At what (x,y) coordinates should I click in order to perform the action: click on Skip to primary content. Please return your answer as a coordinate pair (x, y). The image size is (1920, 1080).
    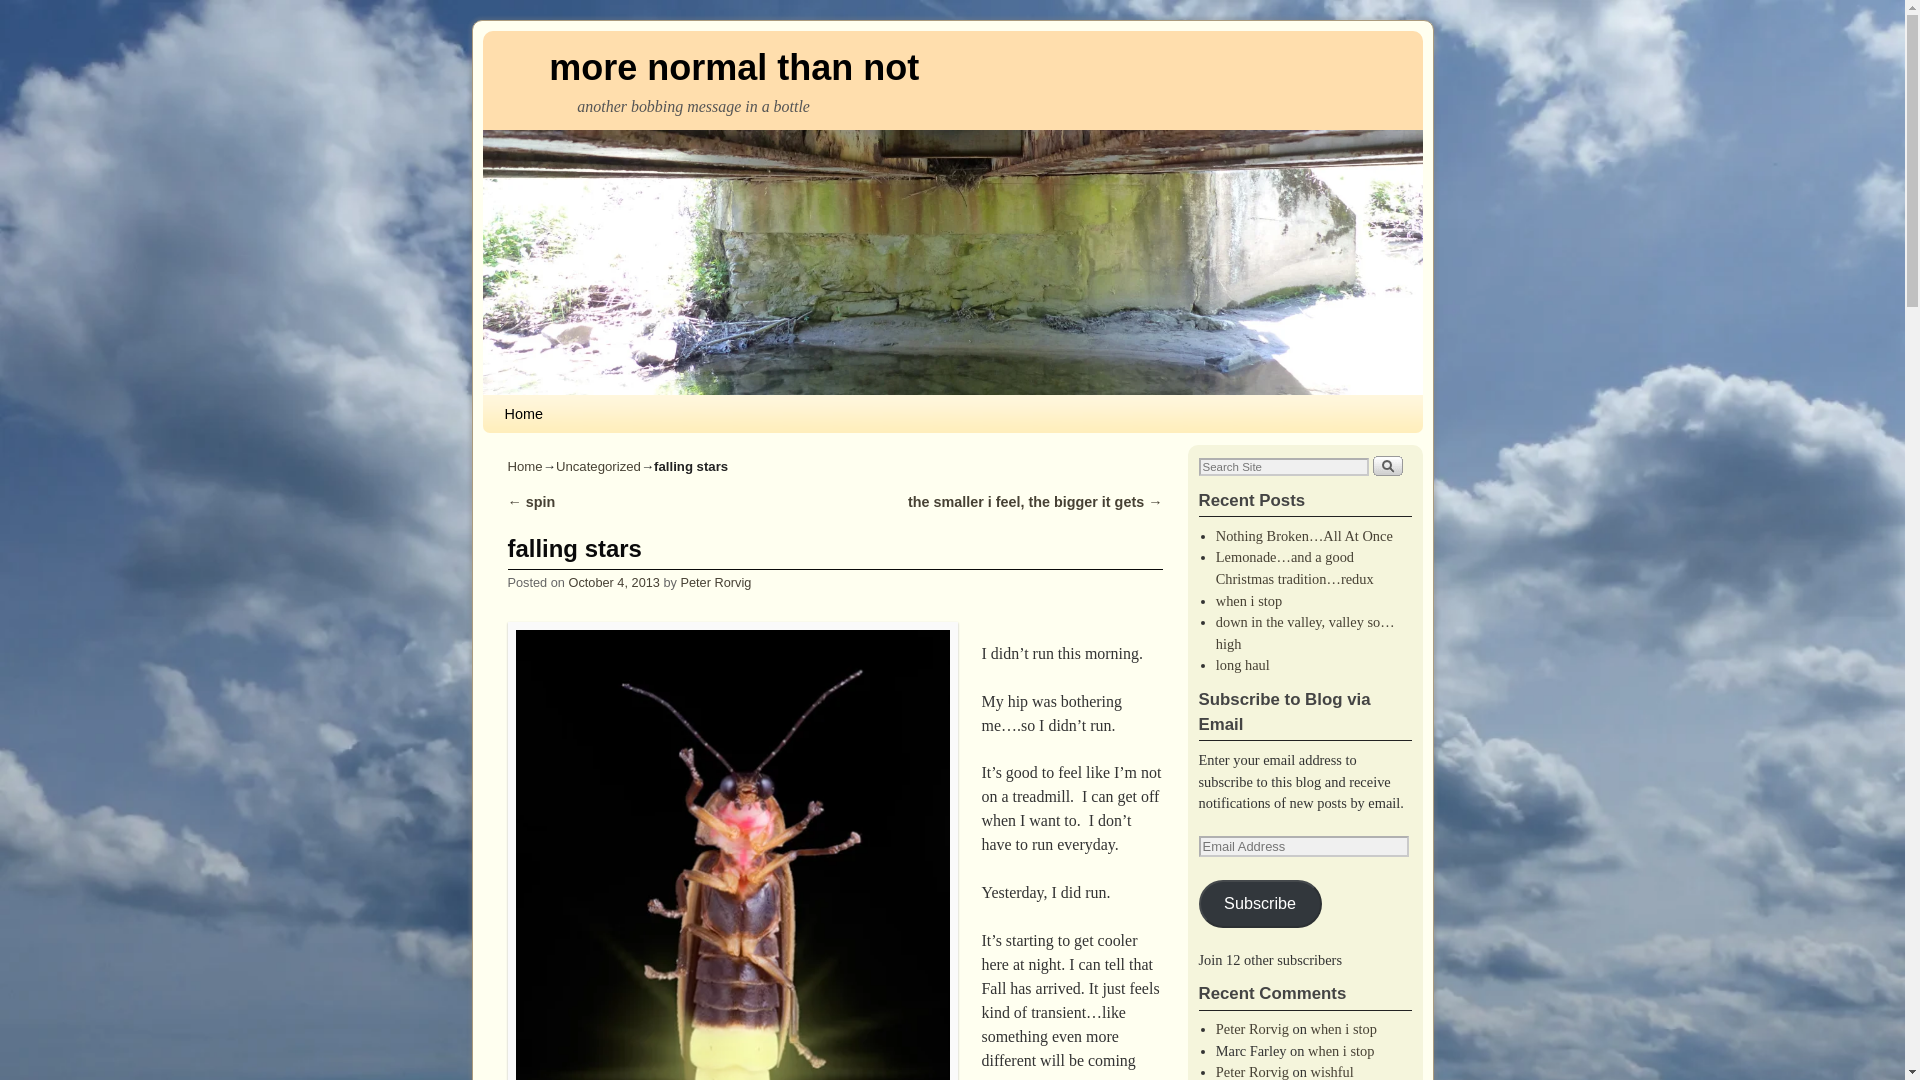
    Looking at the image, I should click on (538, 404).